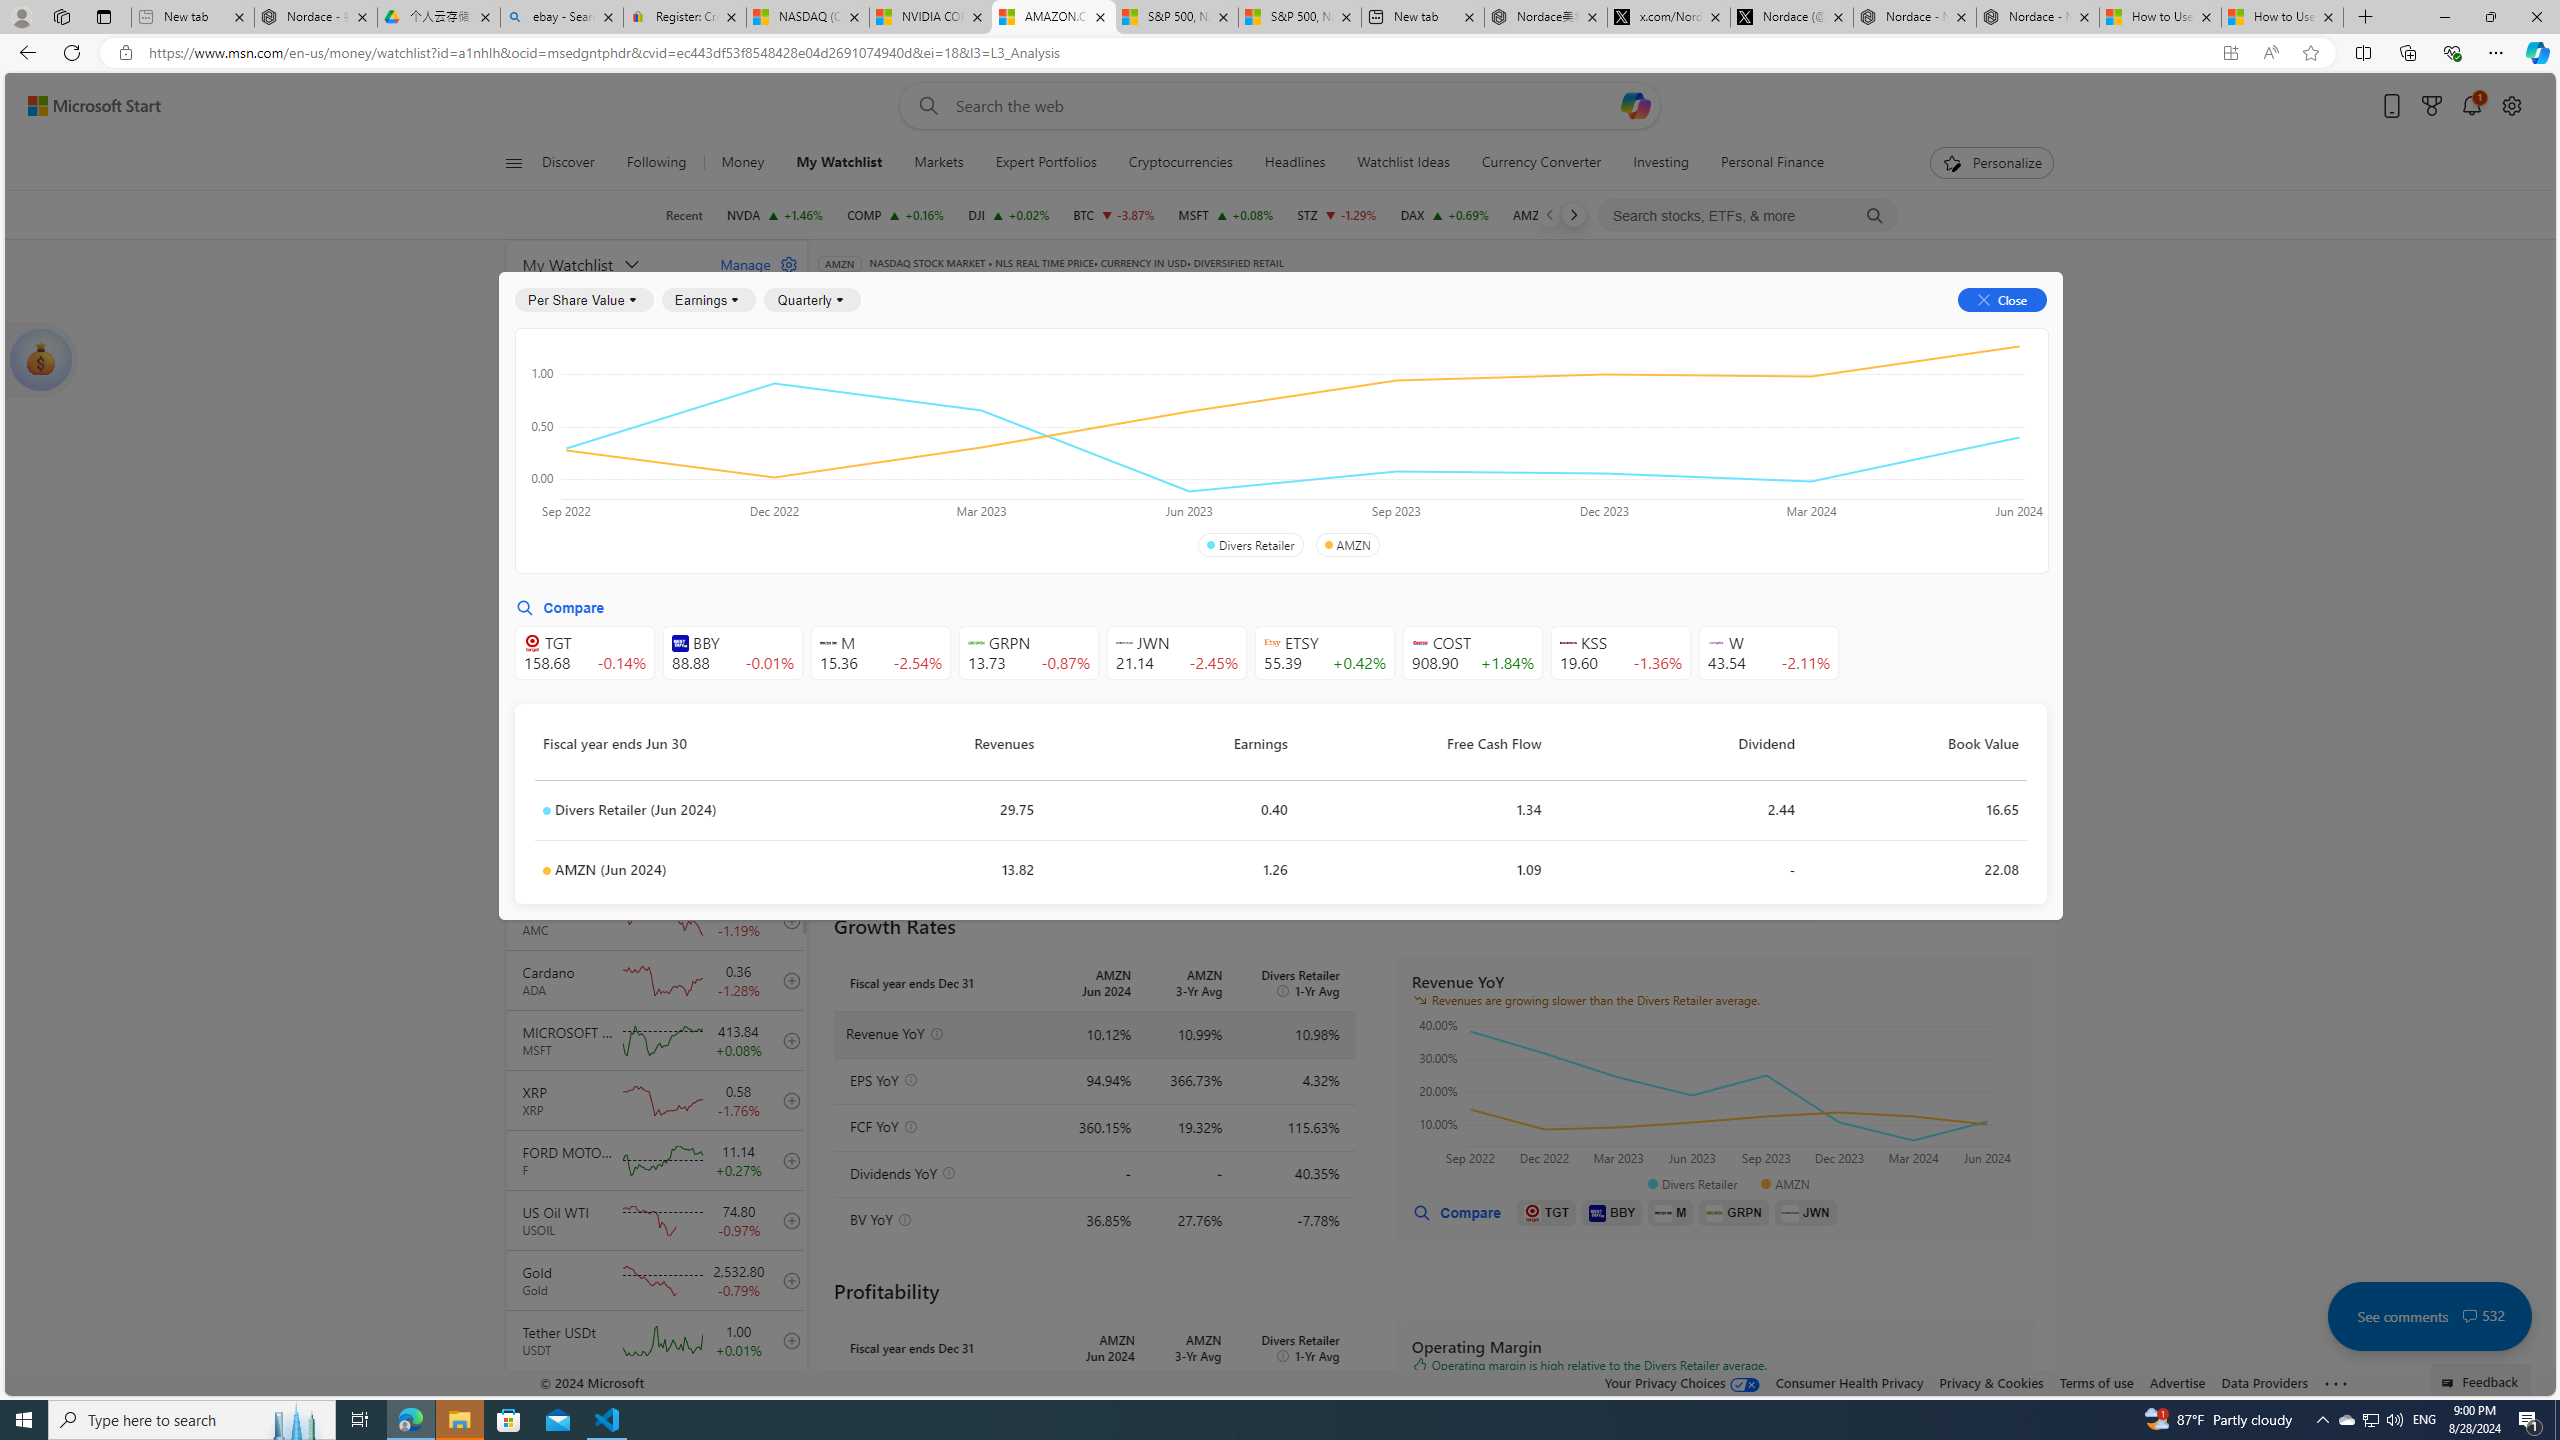 The height and width of the screenshot is (1440, 2560). I want to click on BBY, so click(1612, 1212).